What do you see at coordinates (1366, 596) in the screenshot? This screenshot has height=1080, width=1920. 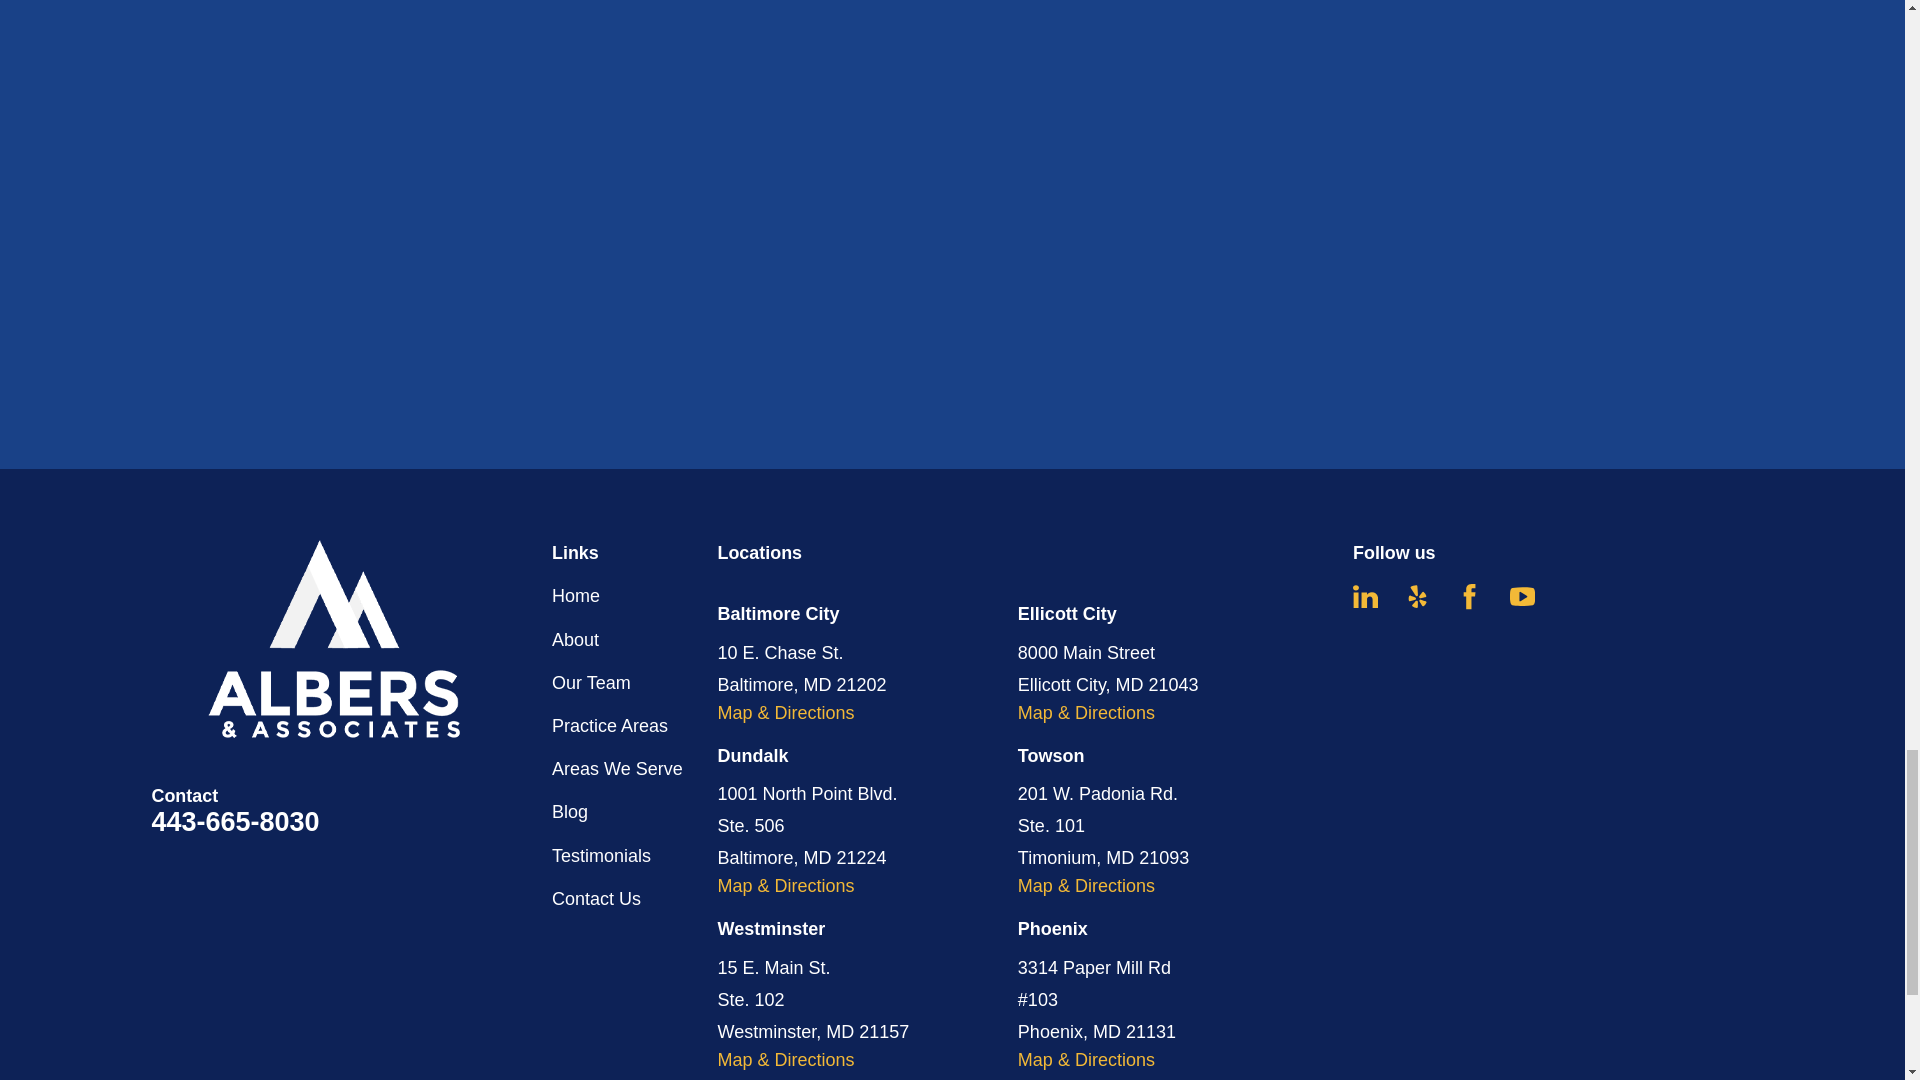 I see `LinkedIn` at bounding box center [1366, 596].